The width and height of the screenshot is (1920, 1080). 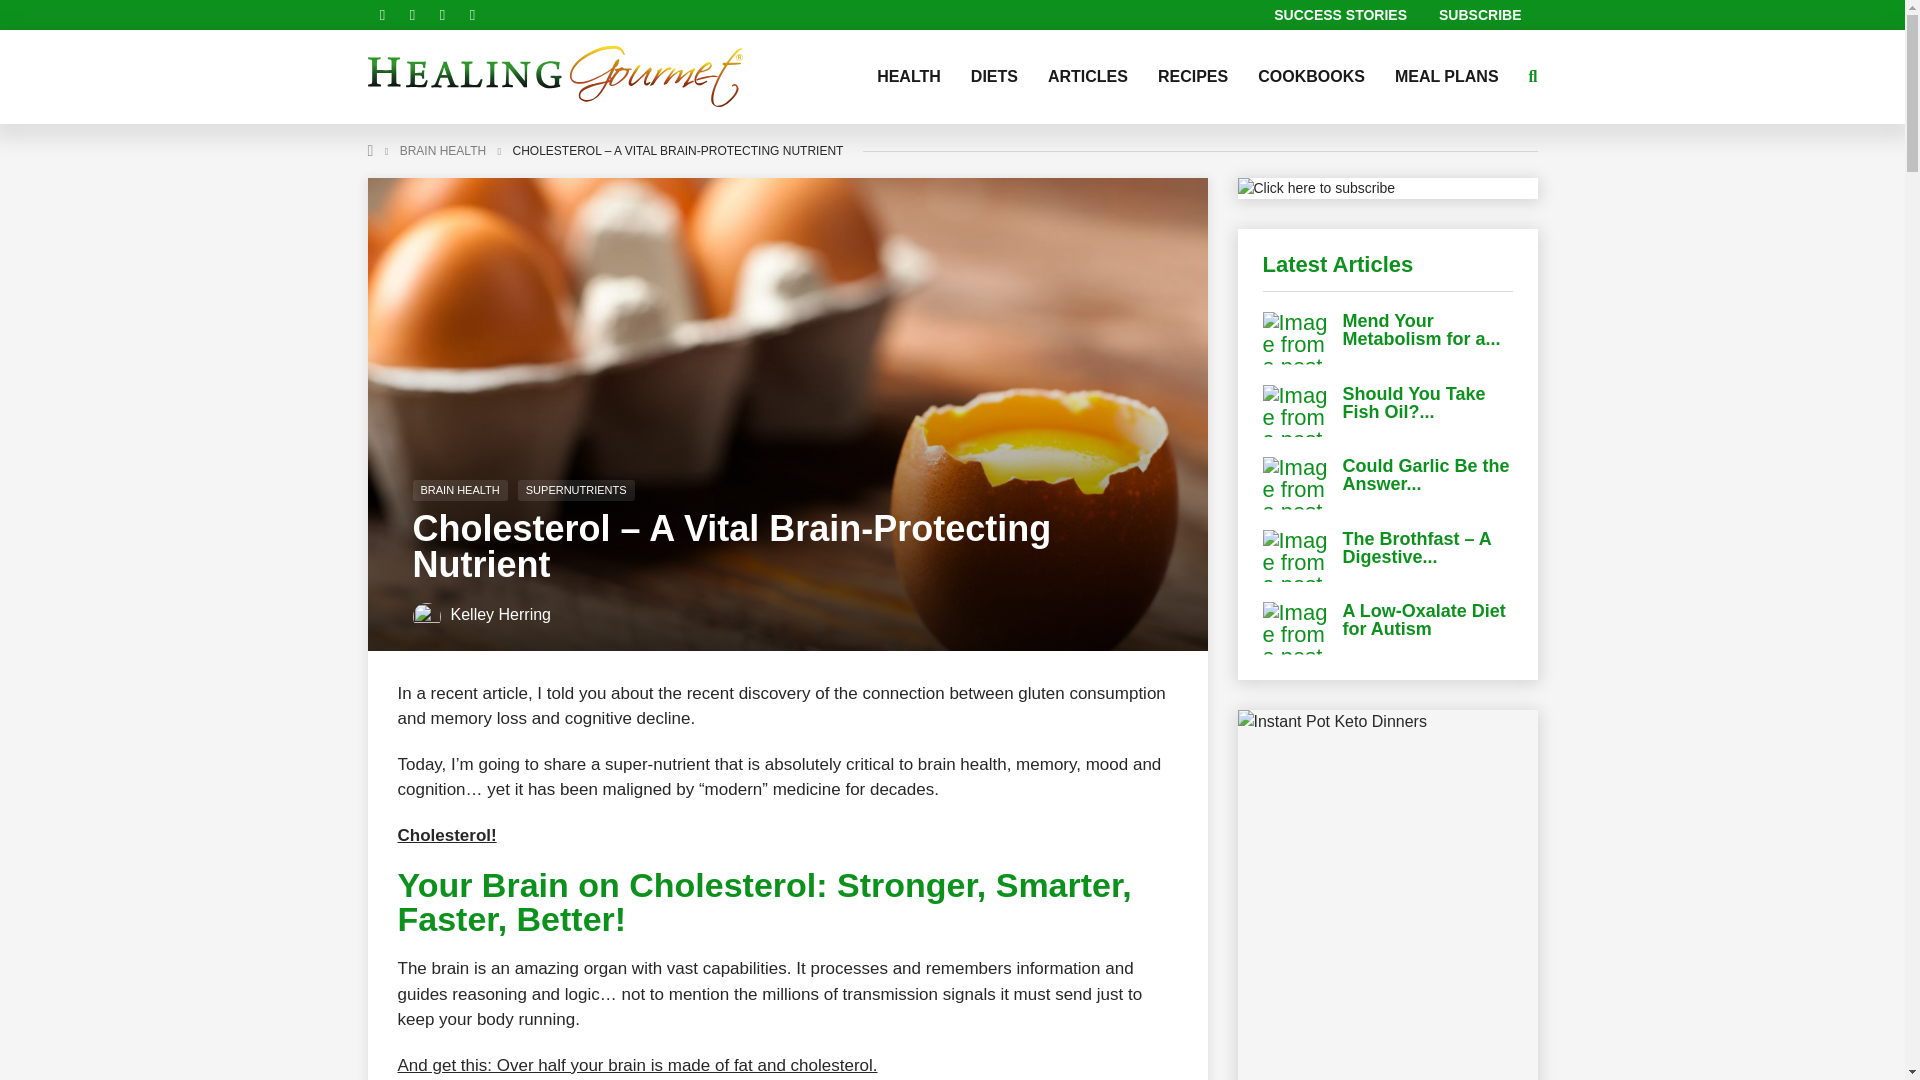 What do you see at coordinates (1447, 77) in the screenshot?
I see `MEAL PLANS` at bounding box center [1447, 77].